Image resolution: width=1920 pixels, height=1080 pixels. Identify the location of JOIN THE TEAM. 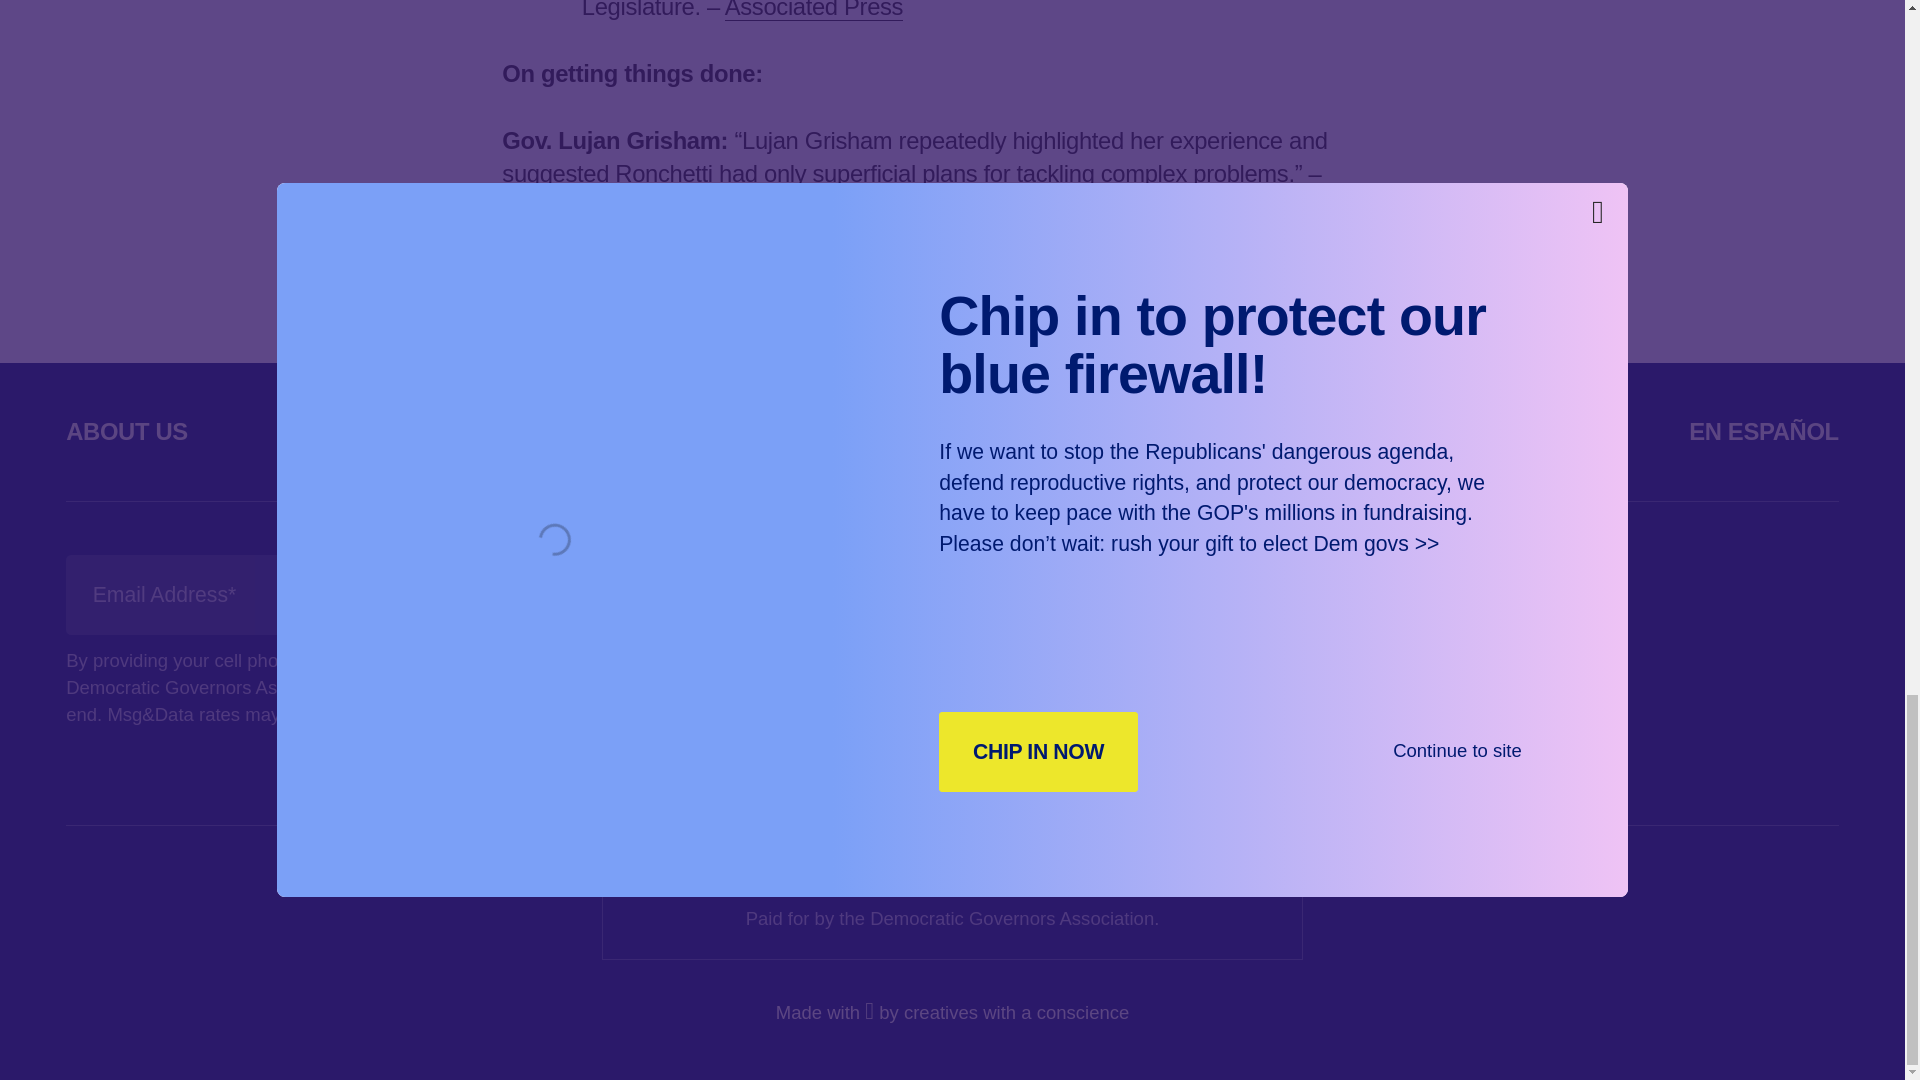
(946, 594).